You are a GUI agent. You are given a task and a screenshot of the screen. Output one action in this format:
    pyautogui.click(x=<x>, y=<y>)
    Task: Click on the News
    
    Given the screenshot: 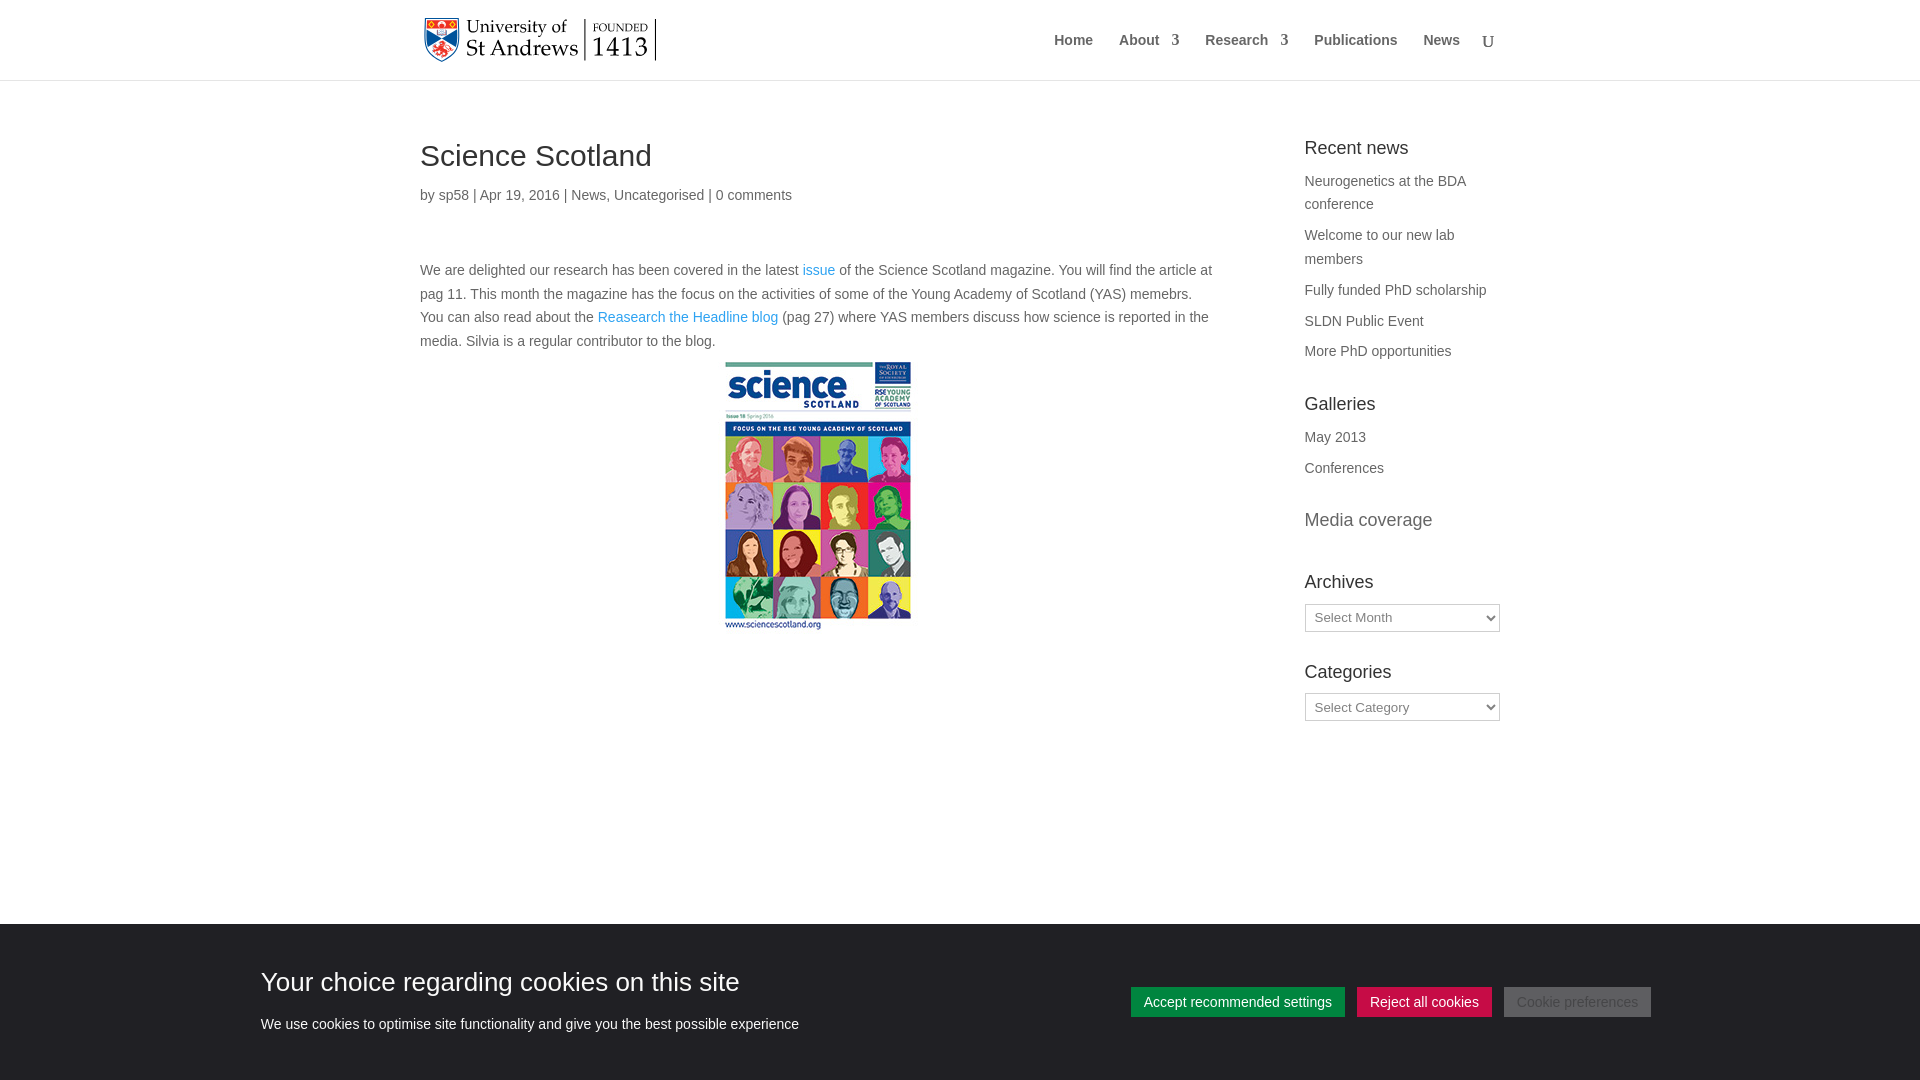 What is the action you would take?
    pyautogui.click(x=588, y=194)
    